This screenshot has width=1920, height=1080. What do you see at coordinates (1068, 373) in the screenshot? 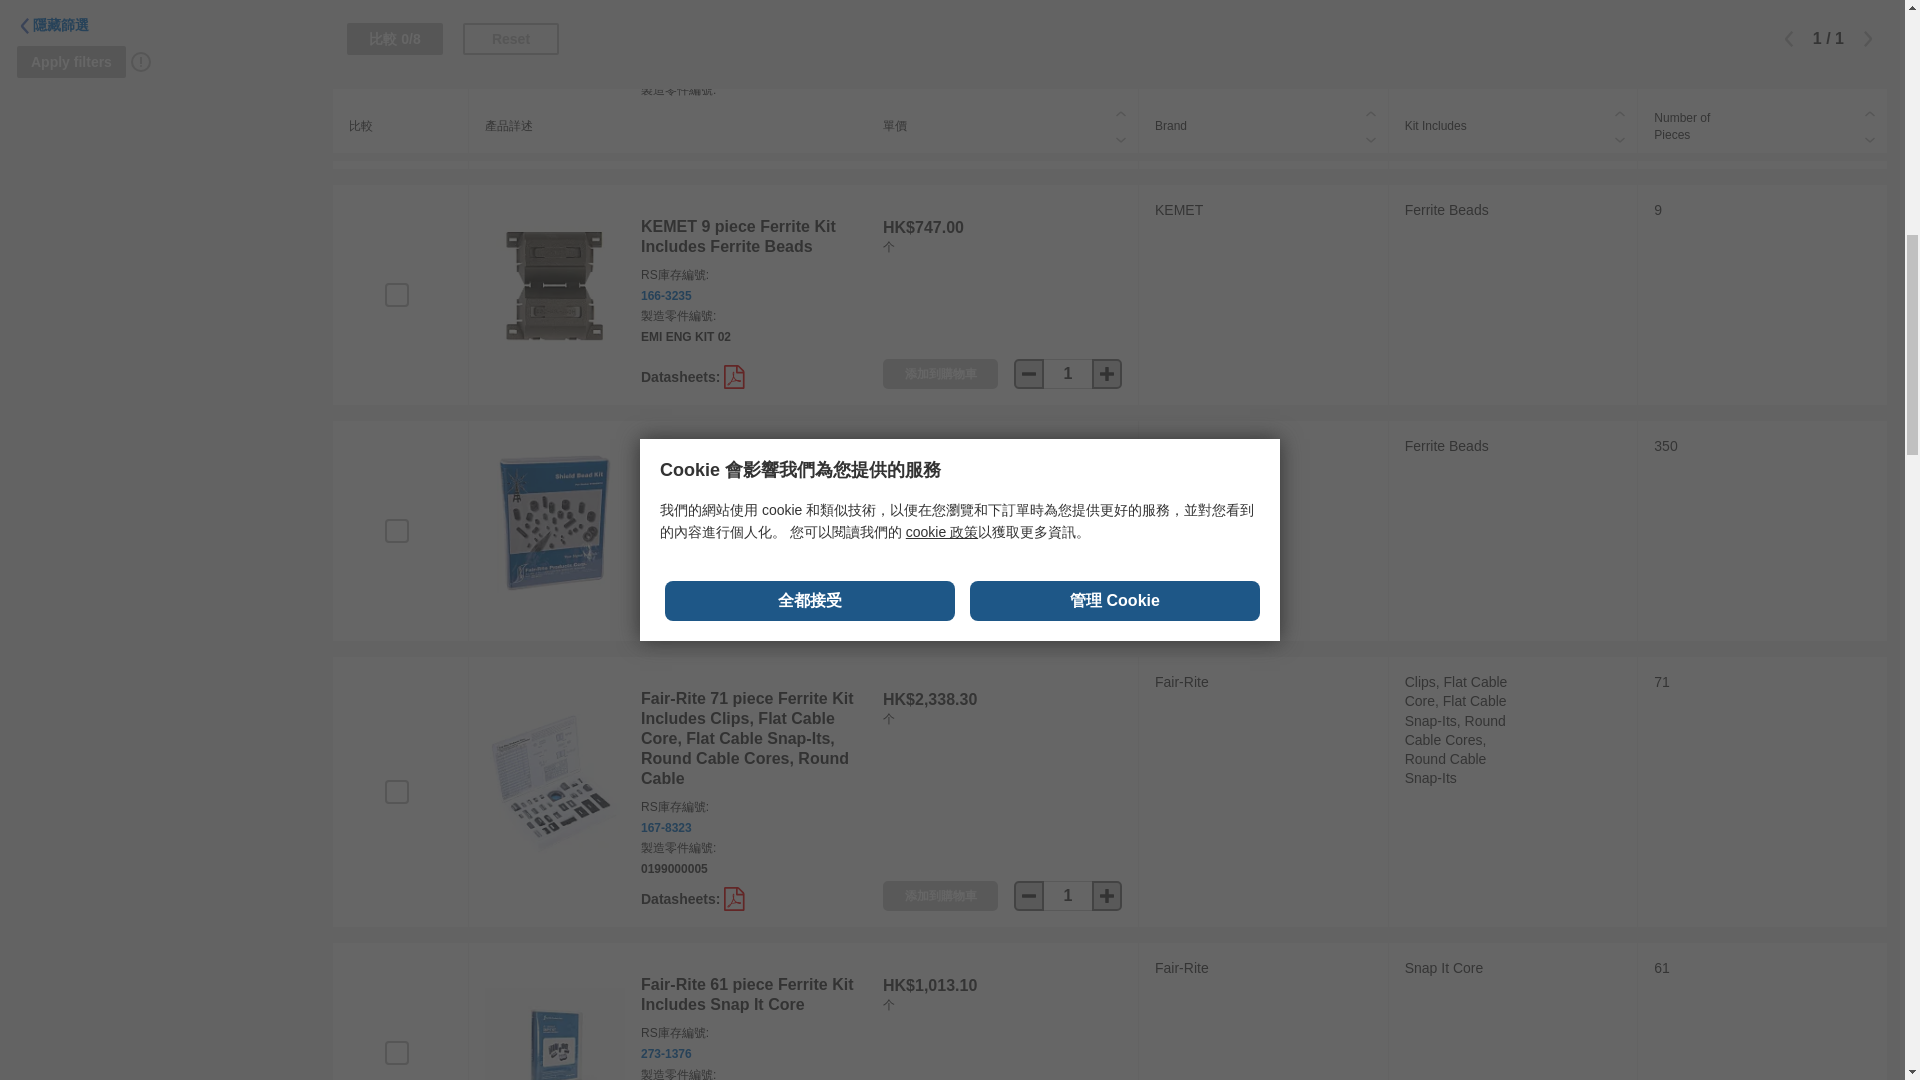
I see `1` at bounding box center [1068, 373].